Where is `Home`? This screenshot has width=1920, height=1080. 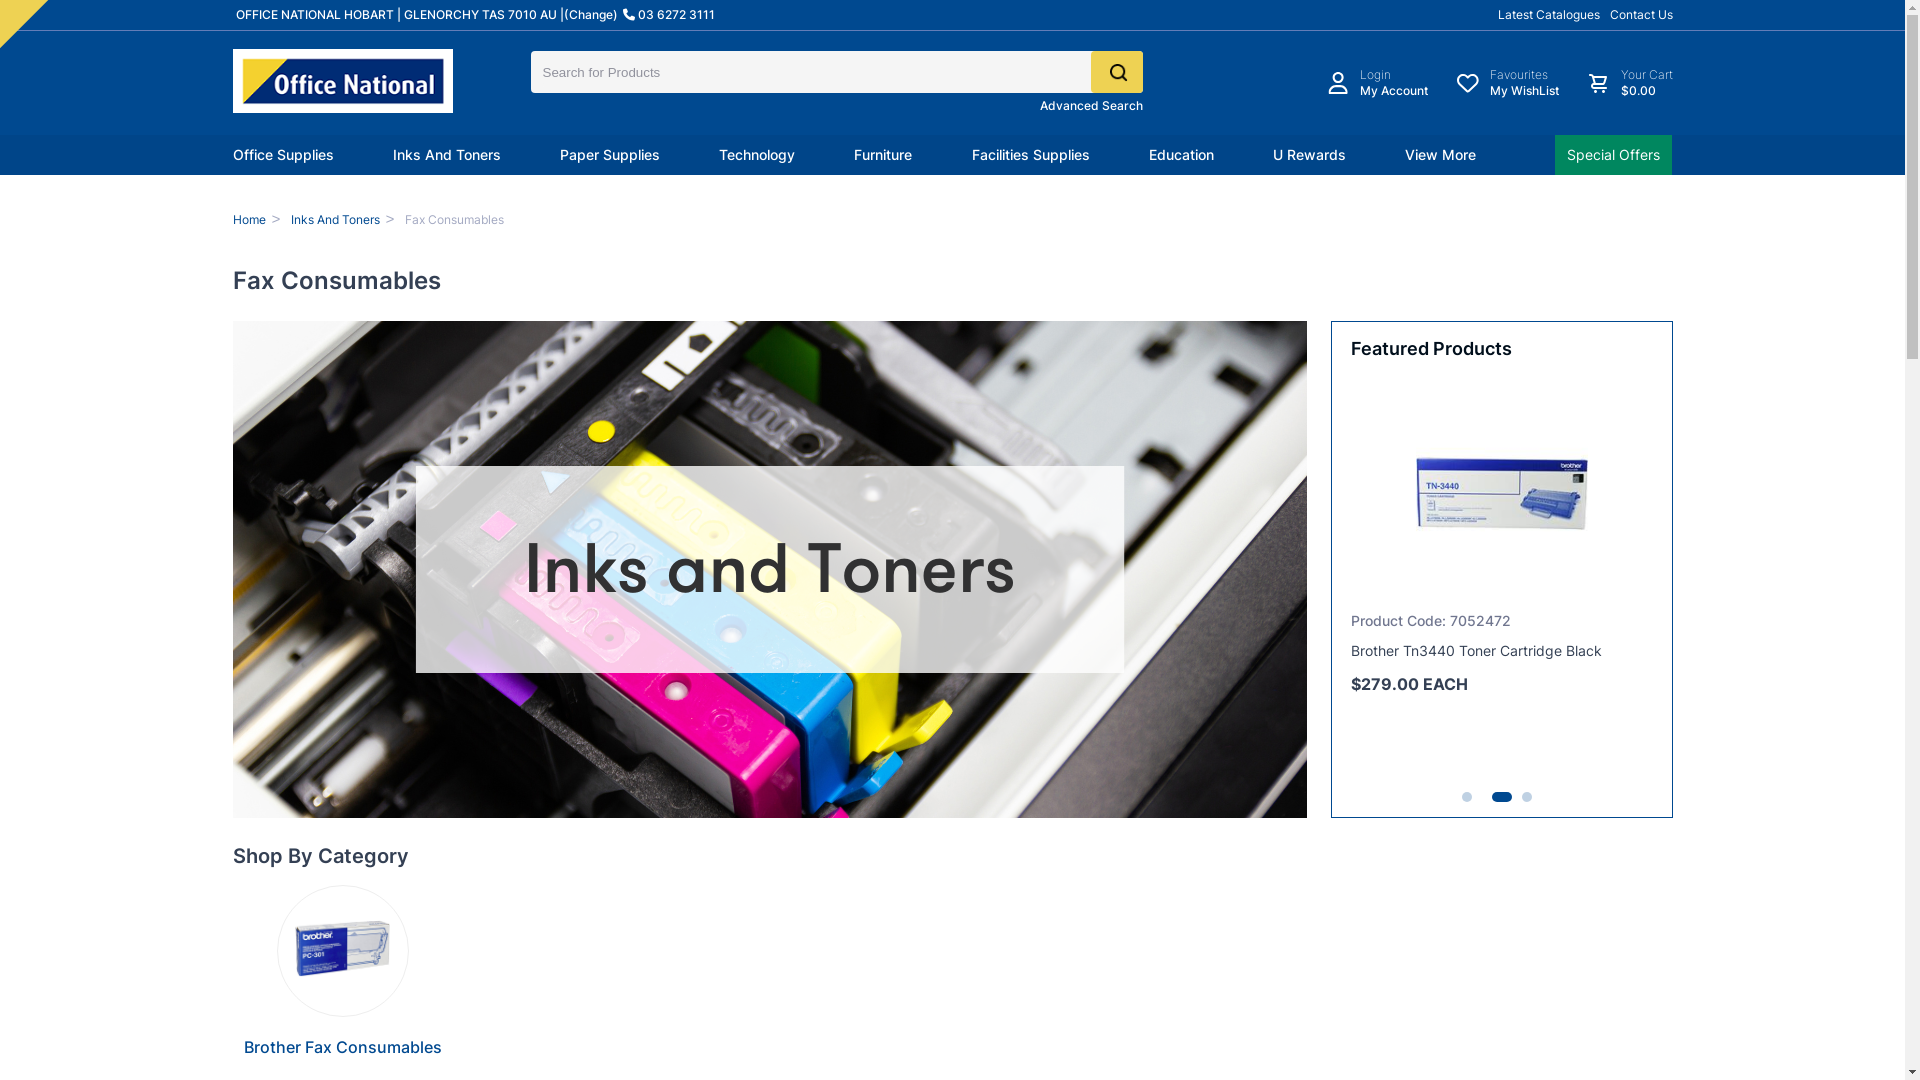 Home is located at coordinates (248, 220).